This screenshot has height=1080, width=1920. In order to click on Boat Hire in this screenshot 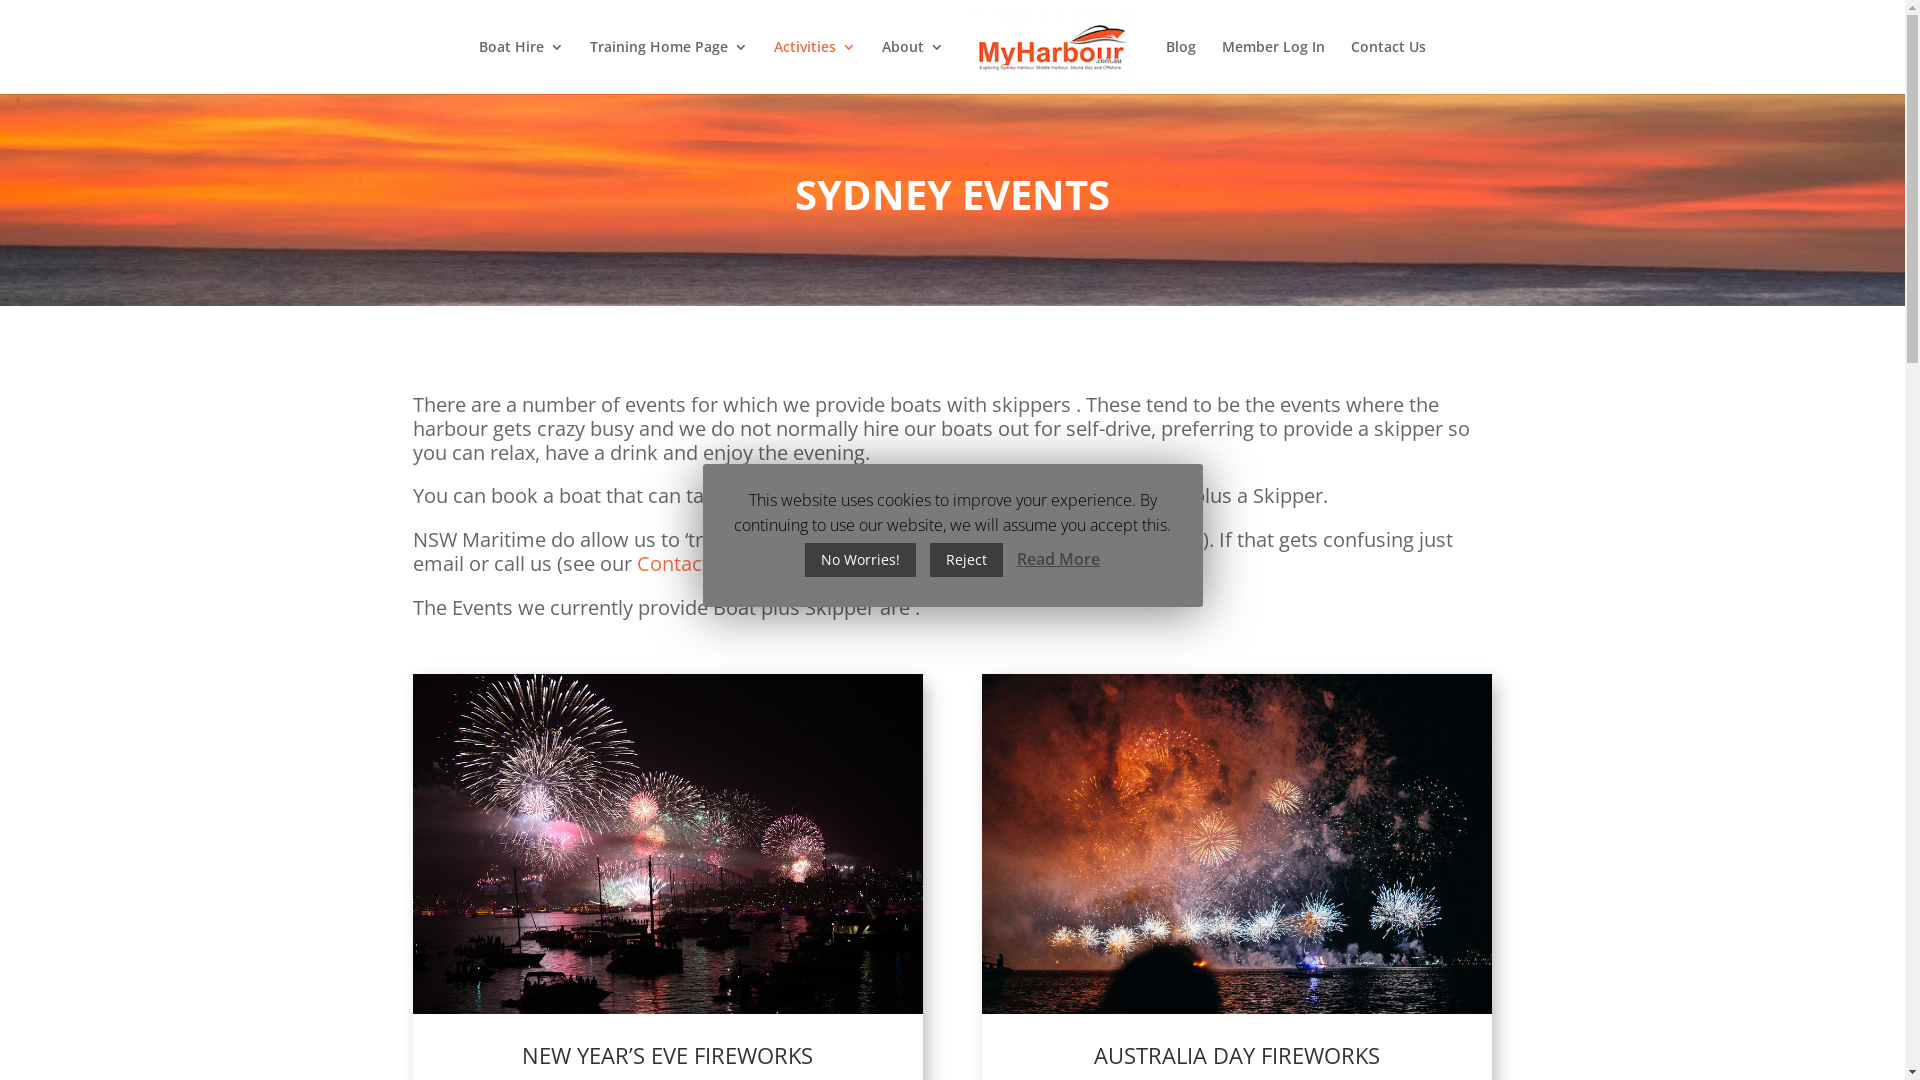, I will do `click(522, 67)`.